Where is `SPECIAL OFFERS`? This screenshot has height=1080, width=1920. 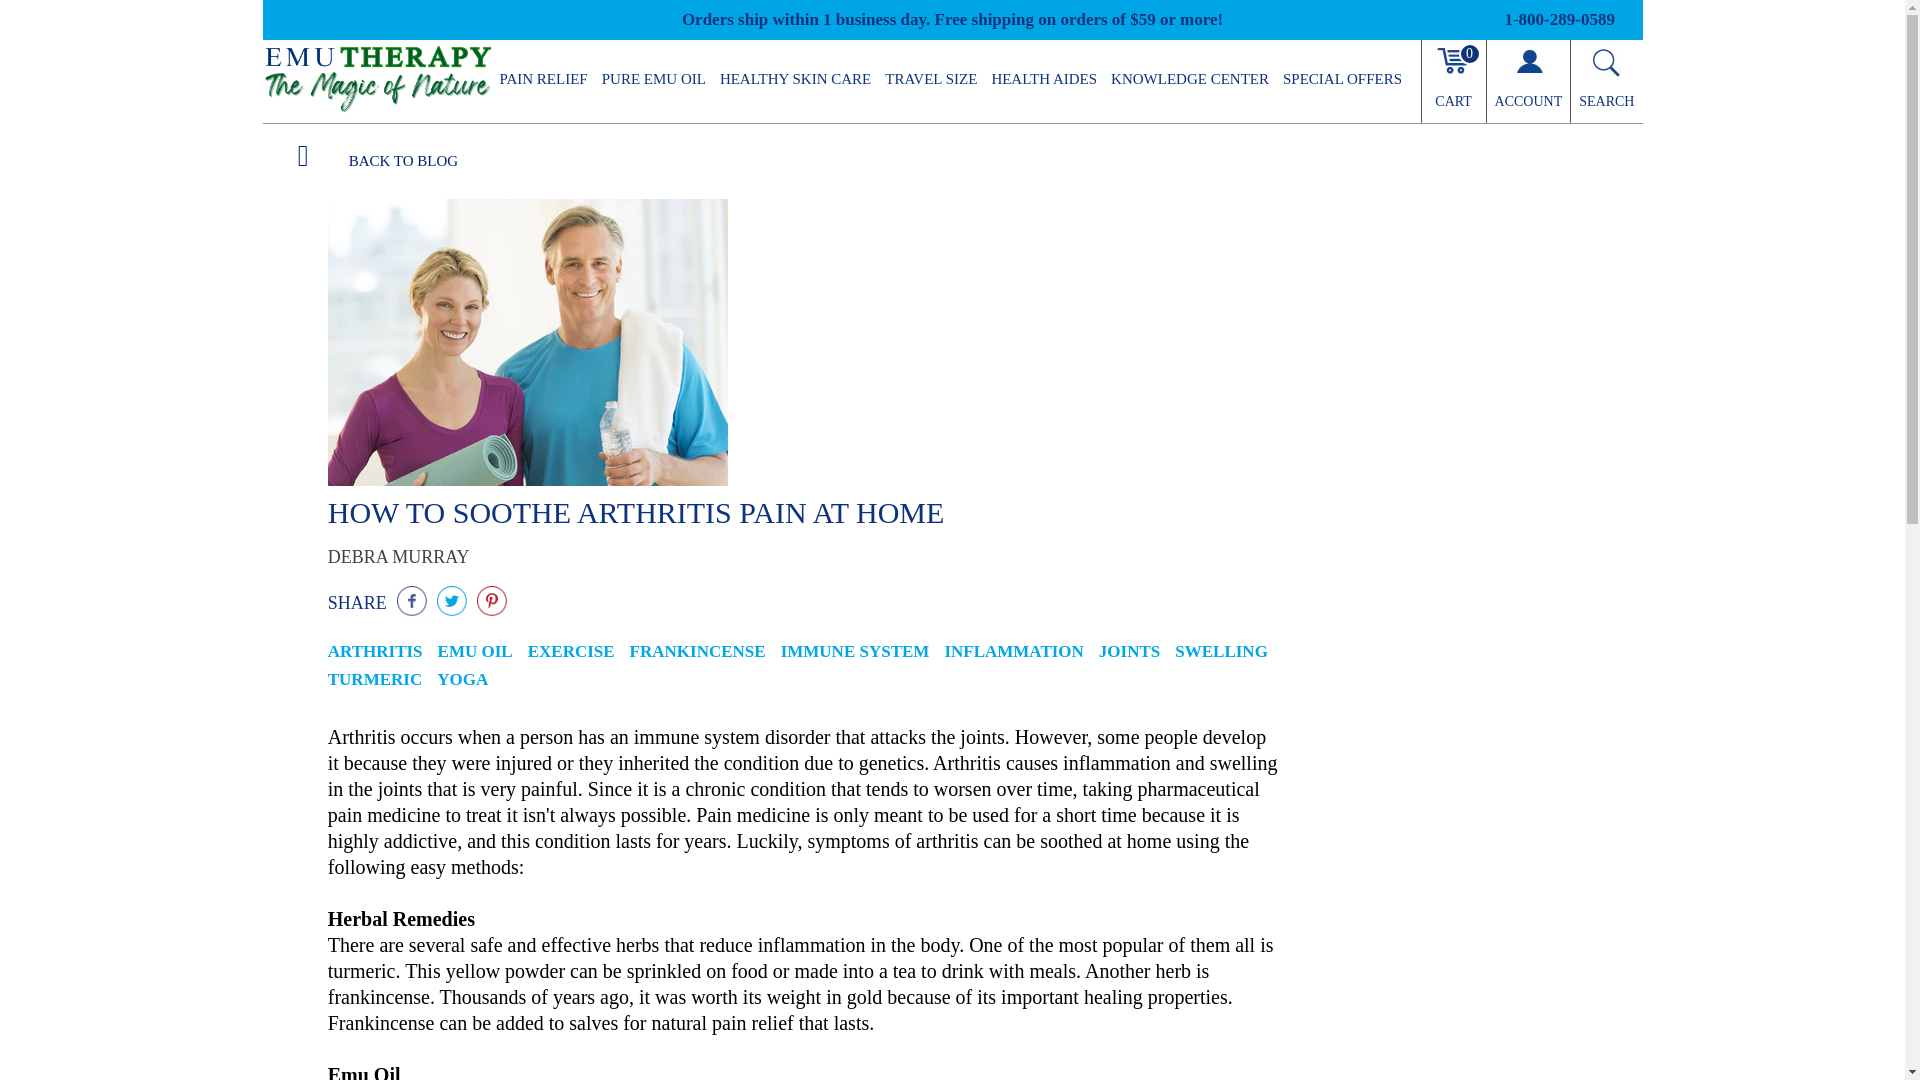 SPECIAL OFFERS is located at coordinates (1342, 78).